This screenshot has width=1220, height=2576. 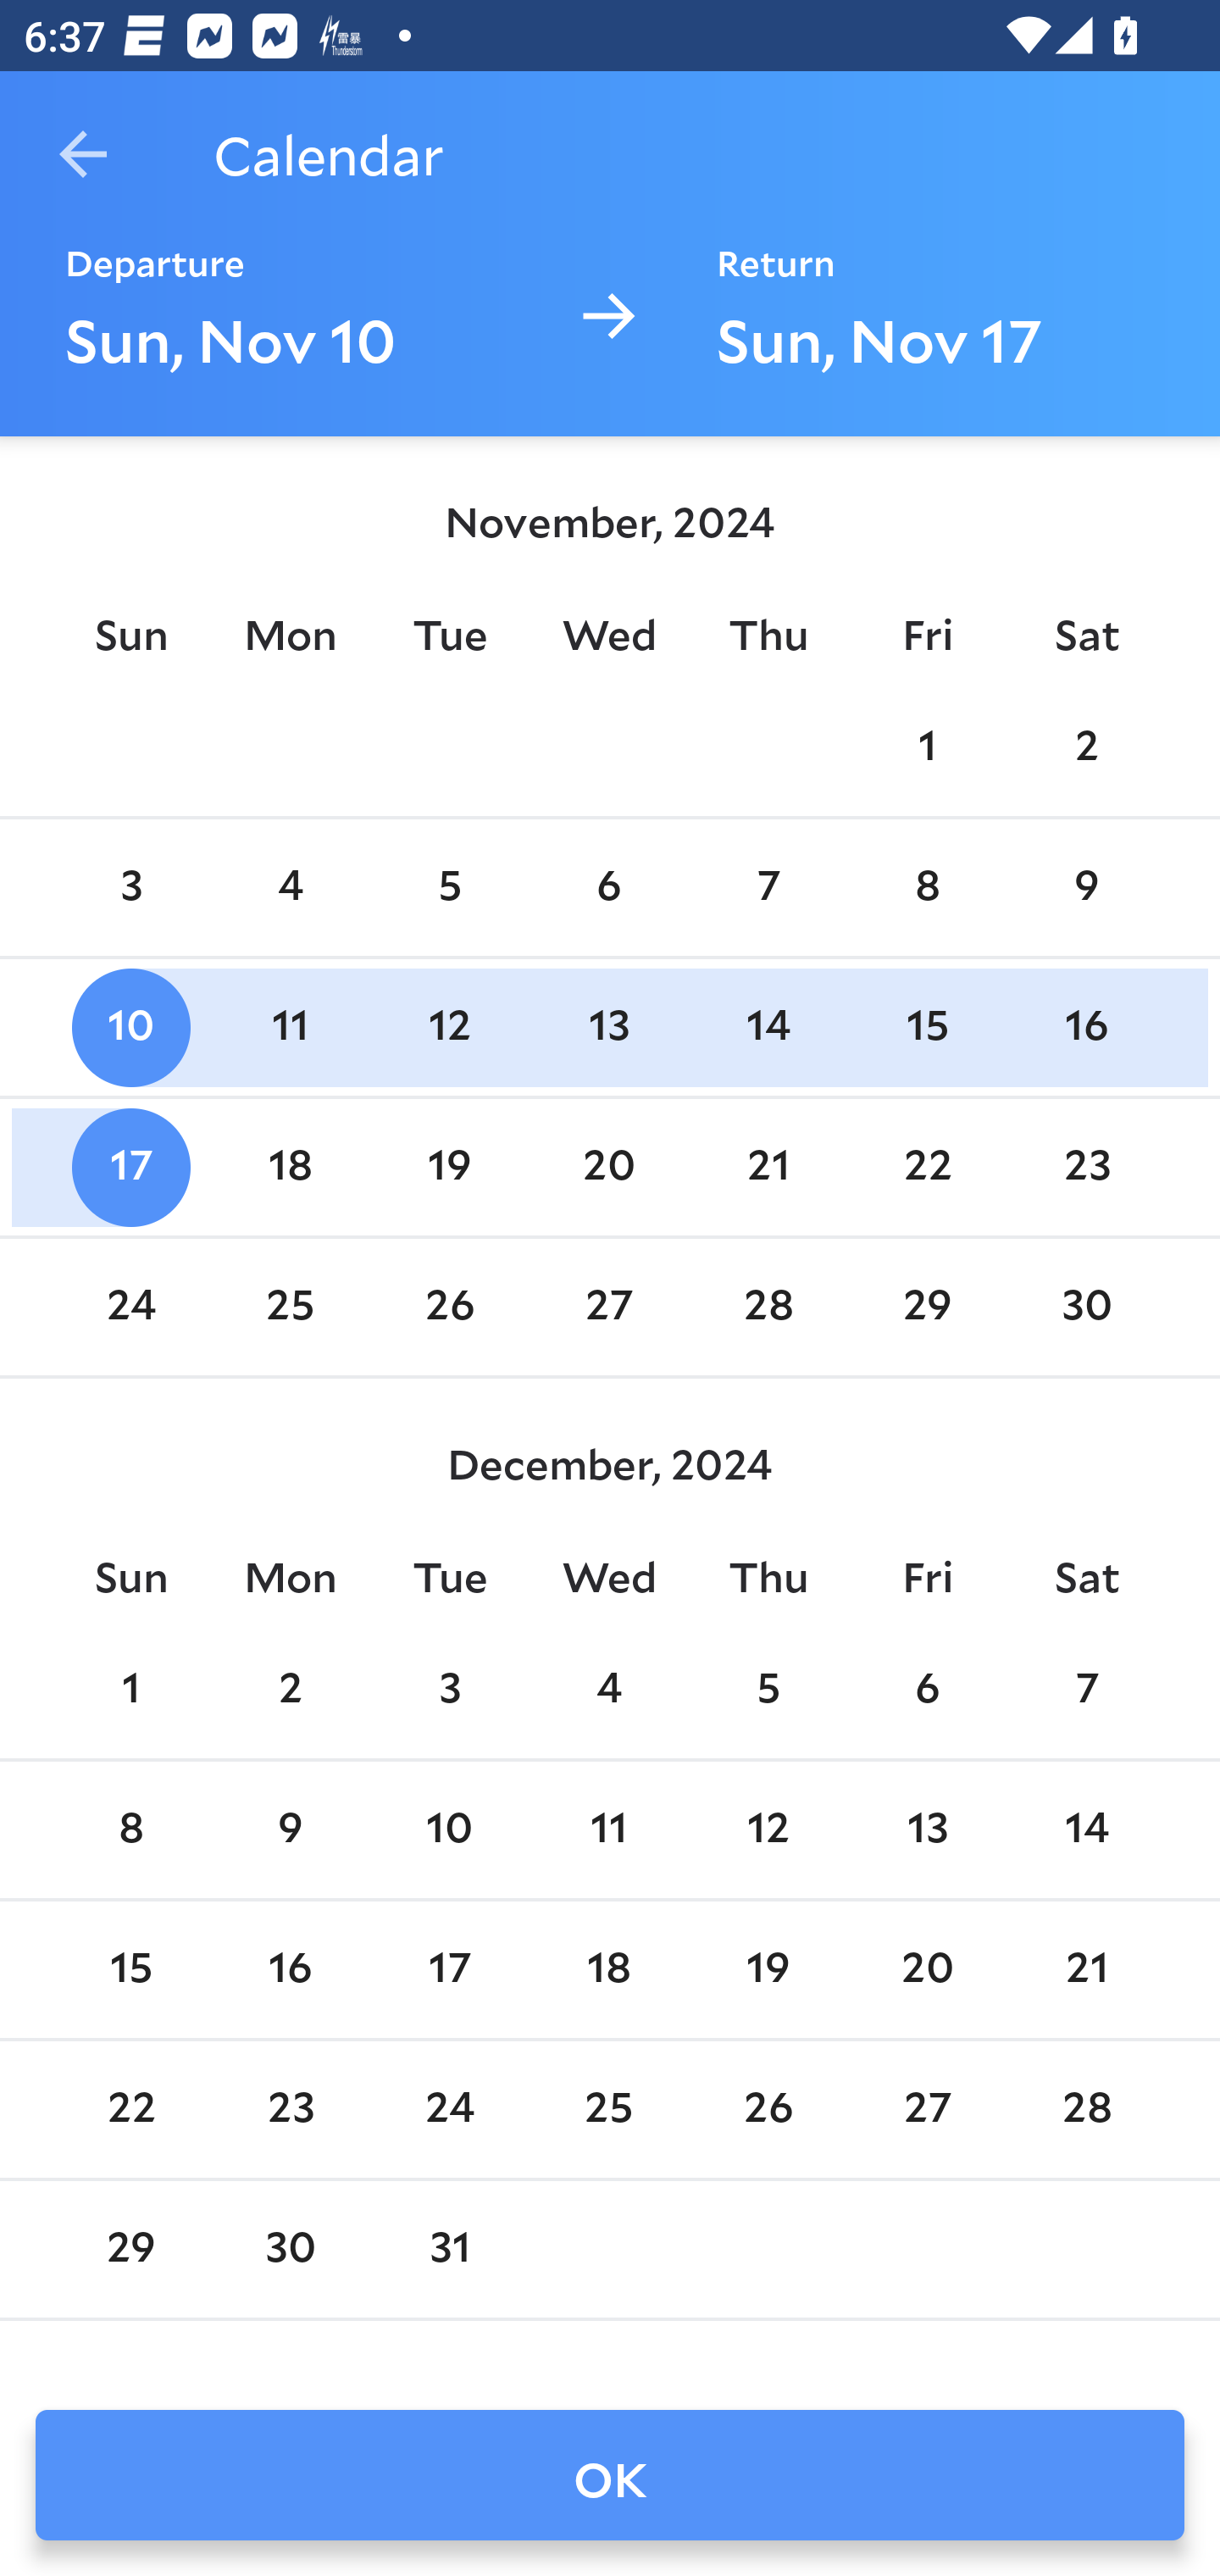 I want to click on 14, so click(x=768, y=1027).